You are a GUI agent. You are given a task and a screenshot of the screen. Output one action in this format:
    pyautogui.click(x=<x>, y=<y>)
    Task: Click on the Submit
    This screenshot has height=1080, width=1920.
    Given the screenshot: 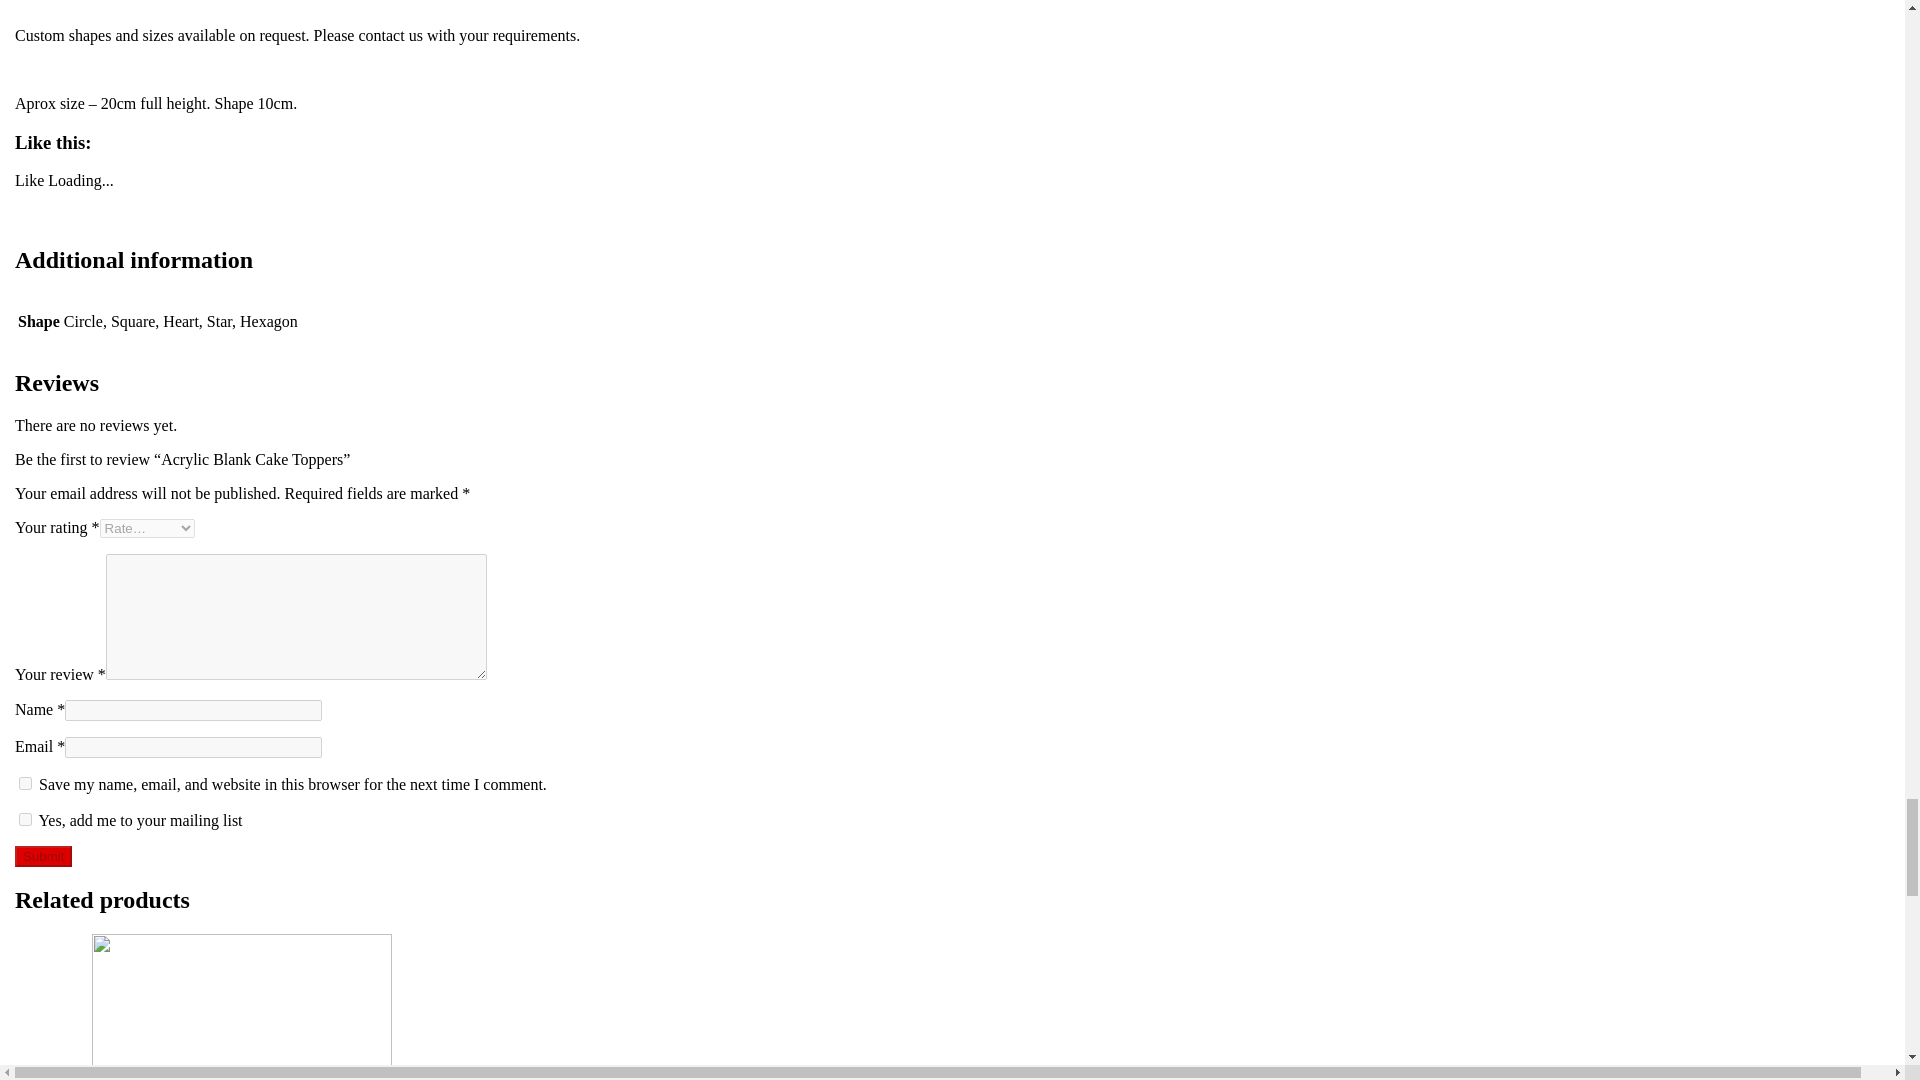 What is the action you would take?
    pyautogui.click(x=44, y=856)
    